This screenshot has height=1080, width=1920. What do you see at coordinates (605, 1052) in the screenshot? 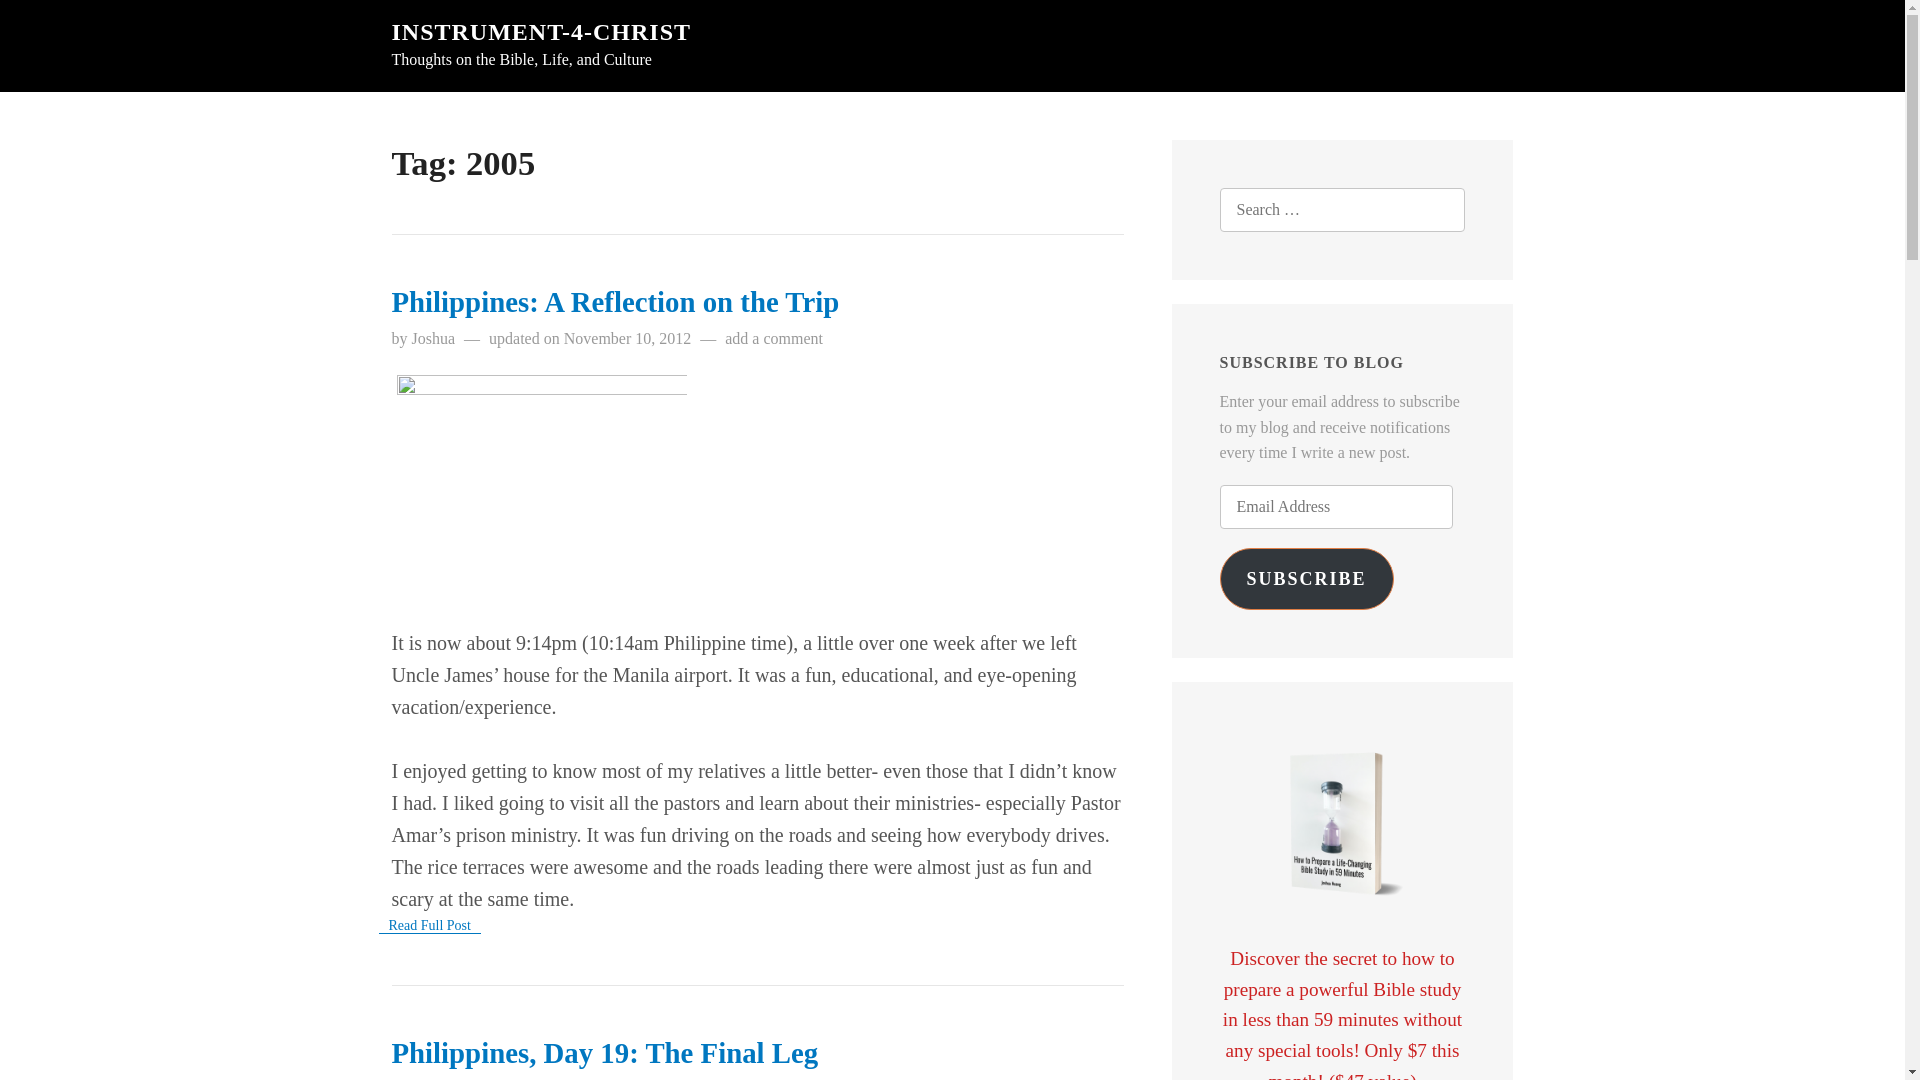
I see `Philippines, Day 19: The Final Leg` at bounding box center [605, 1052].